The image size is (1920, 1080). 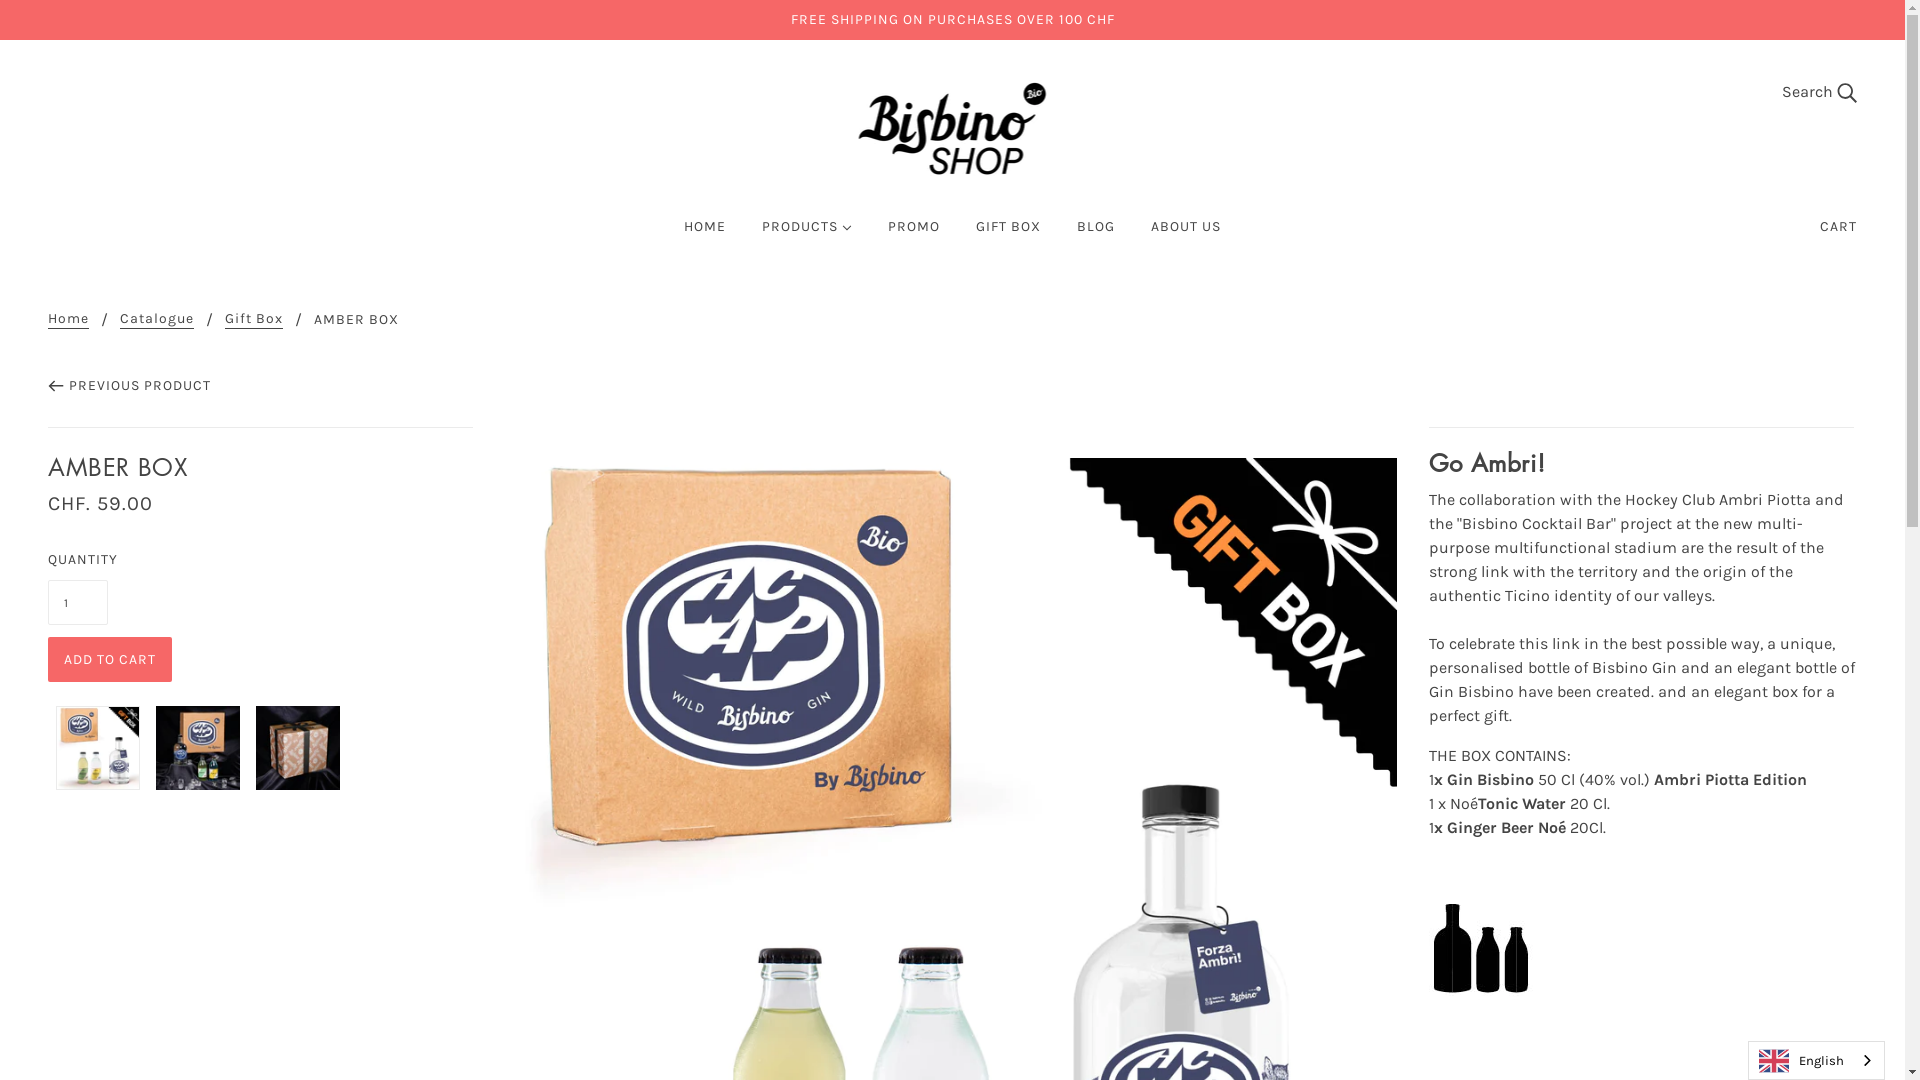 What do you see at coordinates (1838, 227) in the screenshot?
I see `CART` at bounding box center [1838, 227].